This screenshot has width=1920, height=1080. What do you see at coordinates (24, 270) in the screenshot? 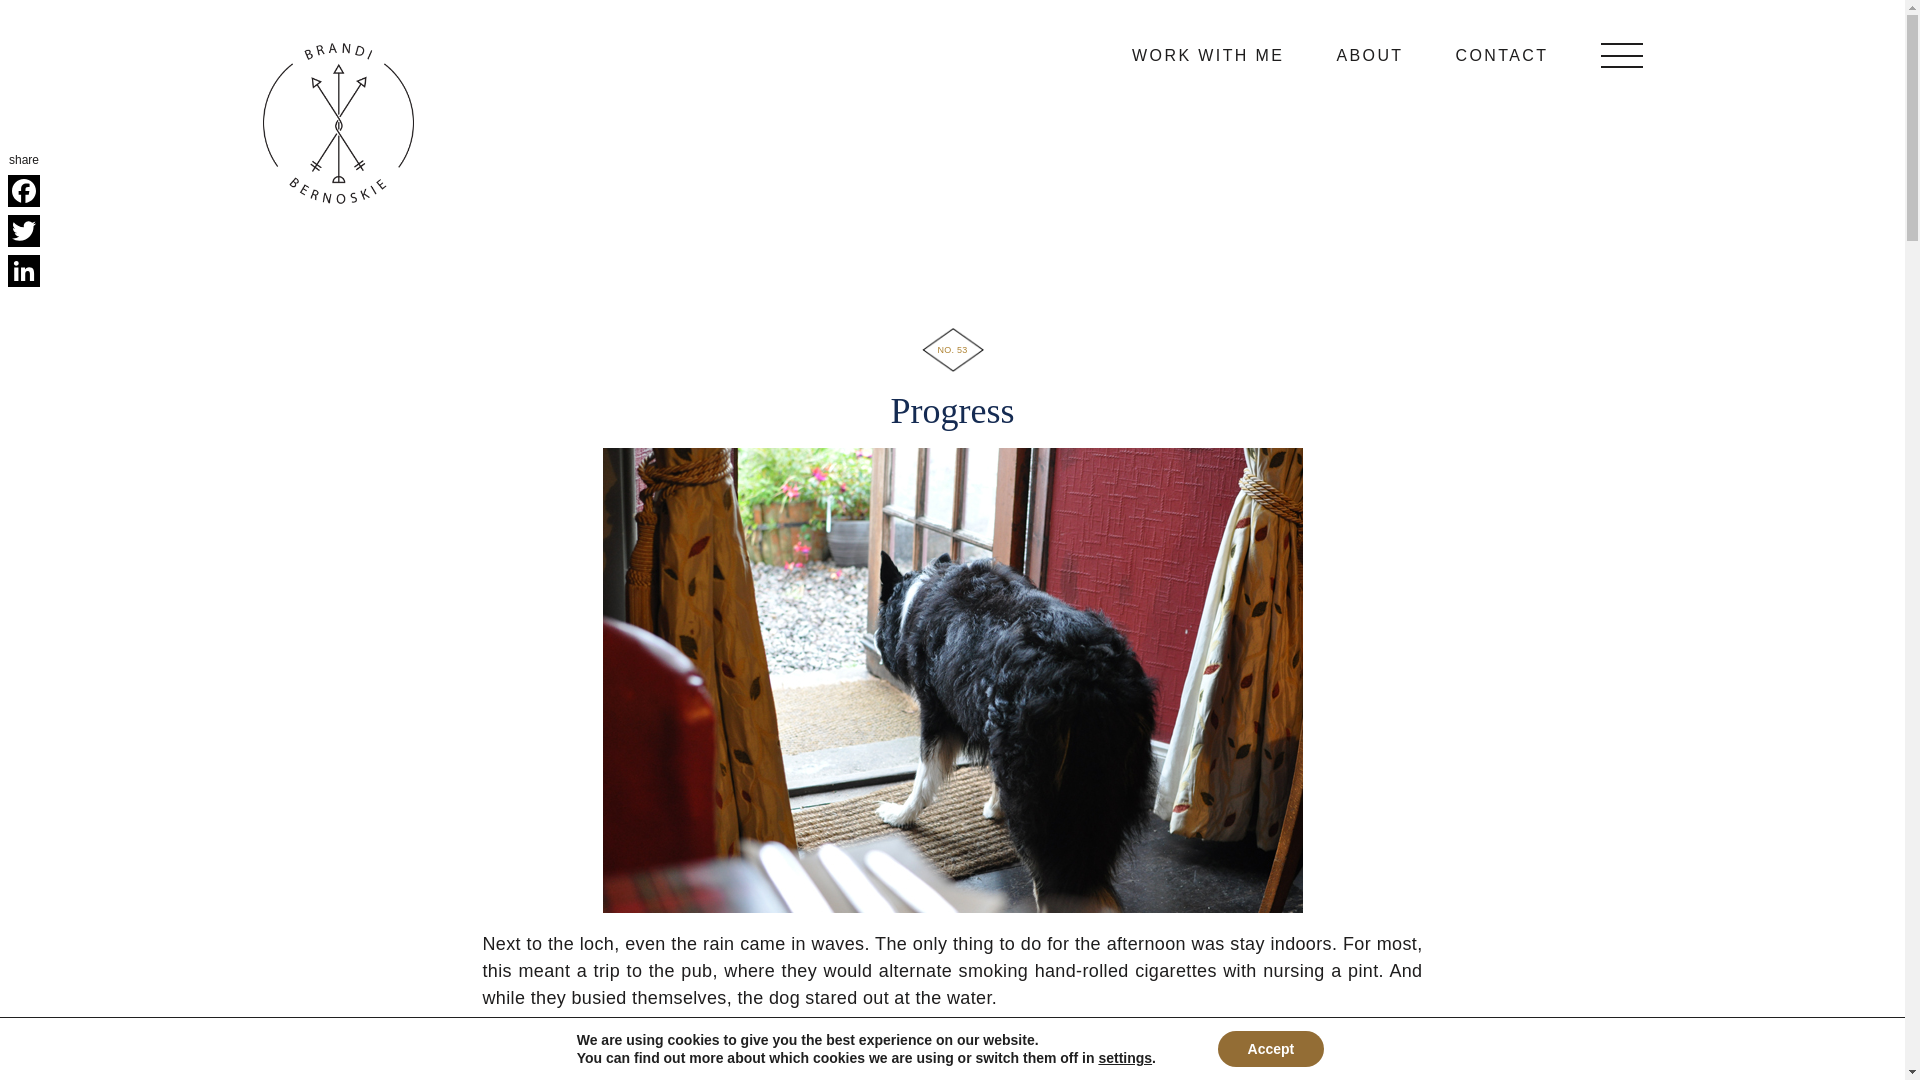
I see `LinkedIn` at bounding box center [24, 270].